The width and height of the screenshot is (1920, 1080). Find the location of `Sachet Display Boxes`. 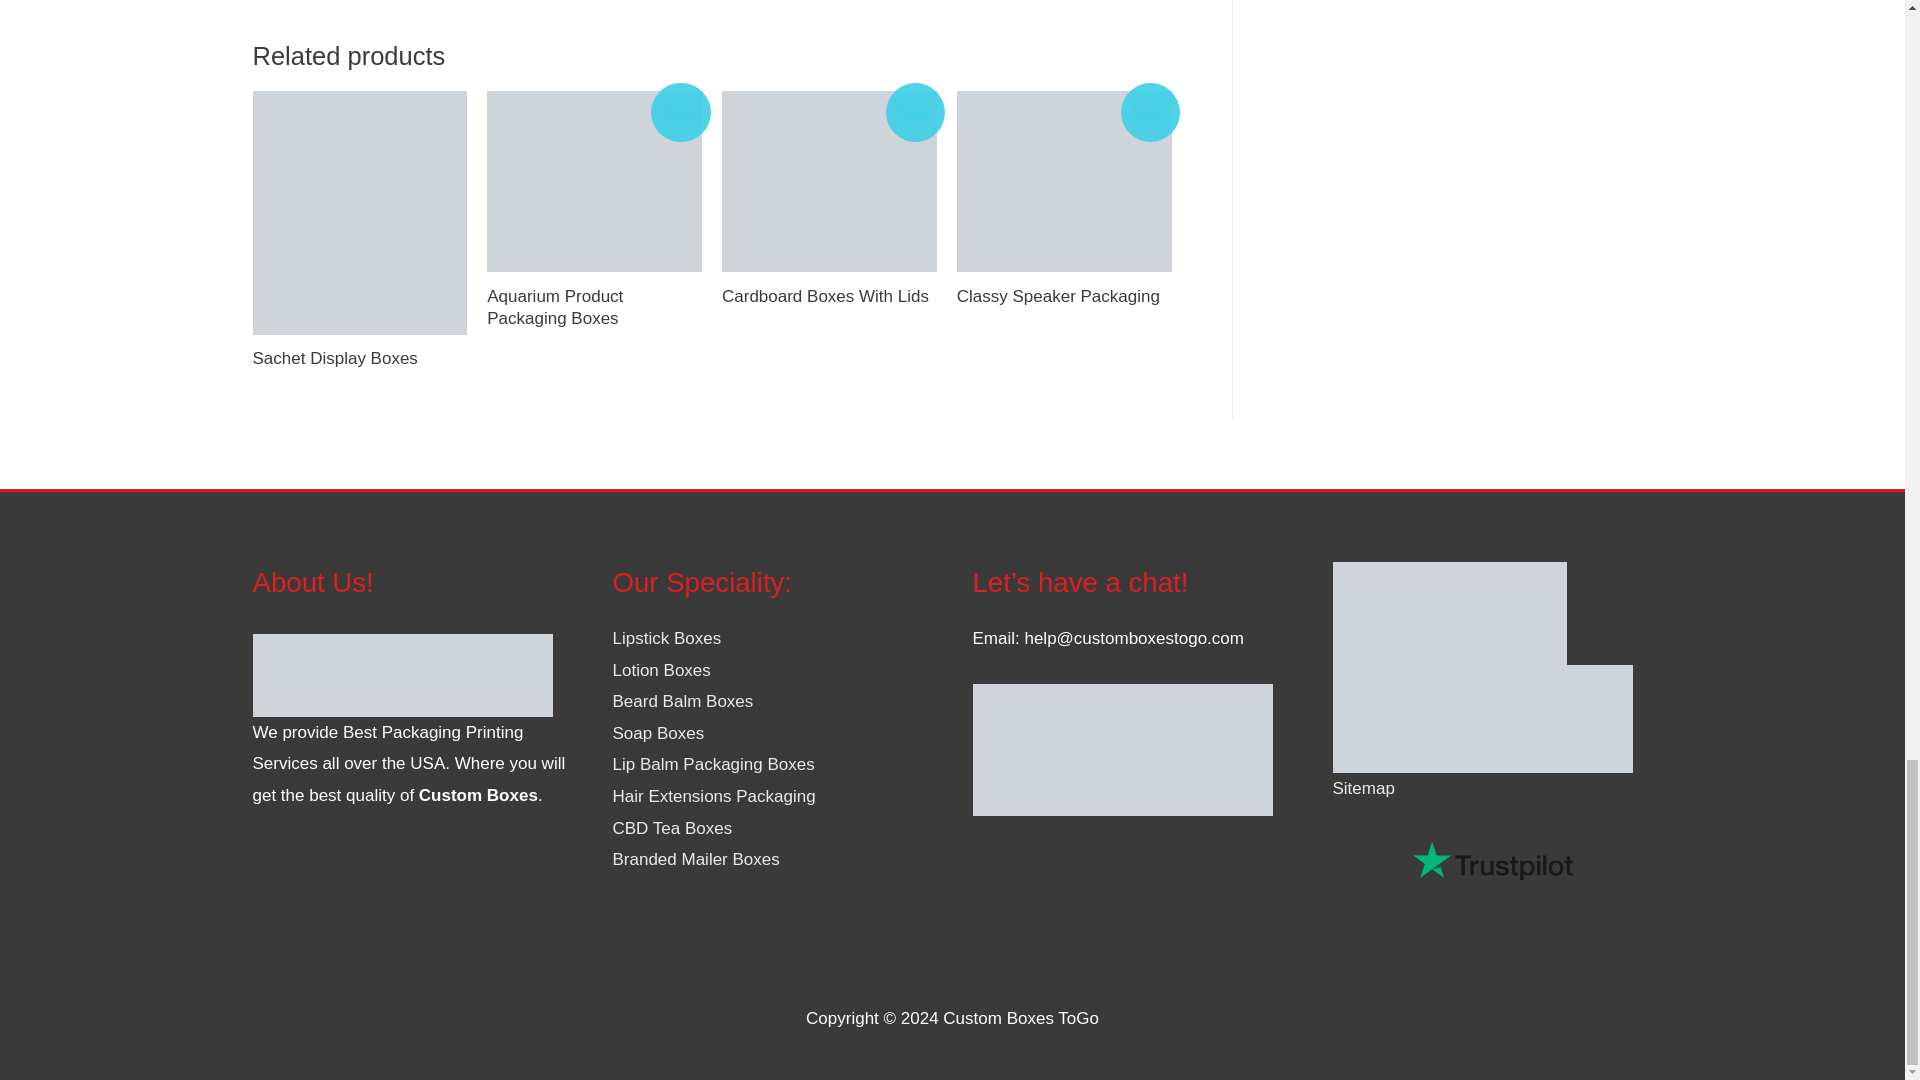

Sachet Display Boxes is located at coordinates (358, 358).